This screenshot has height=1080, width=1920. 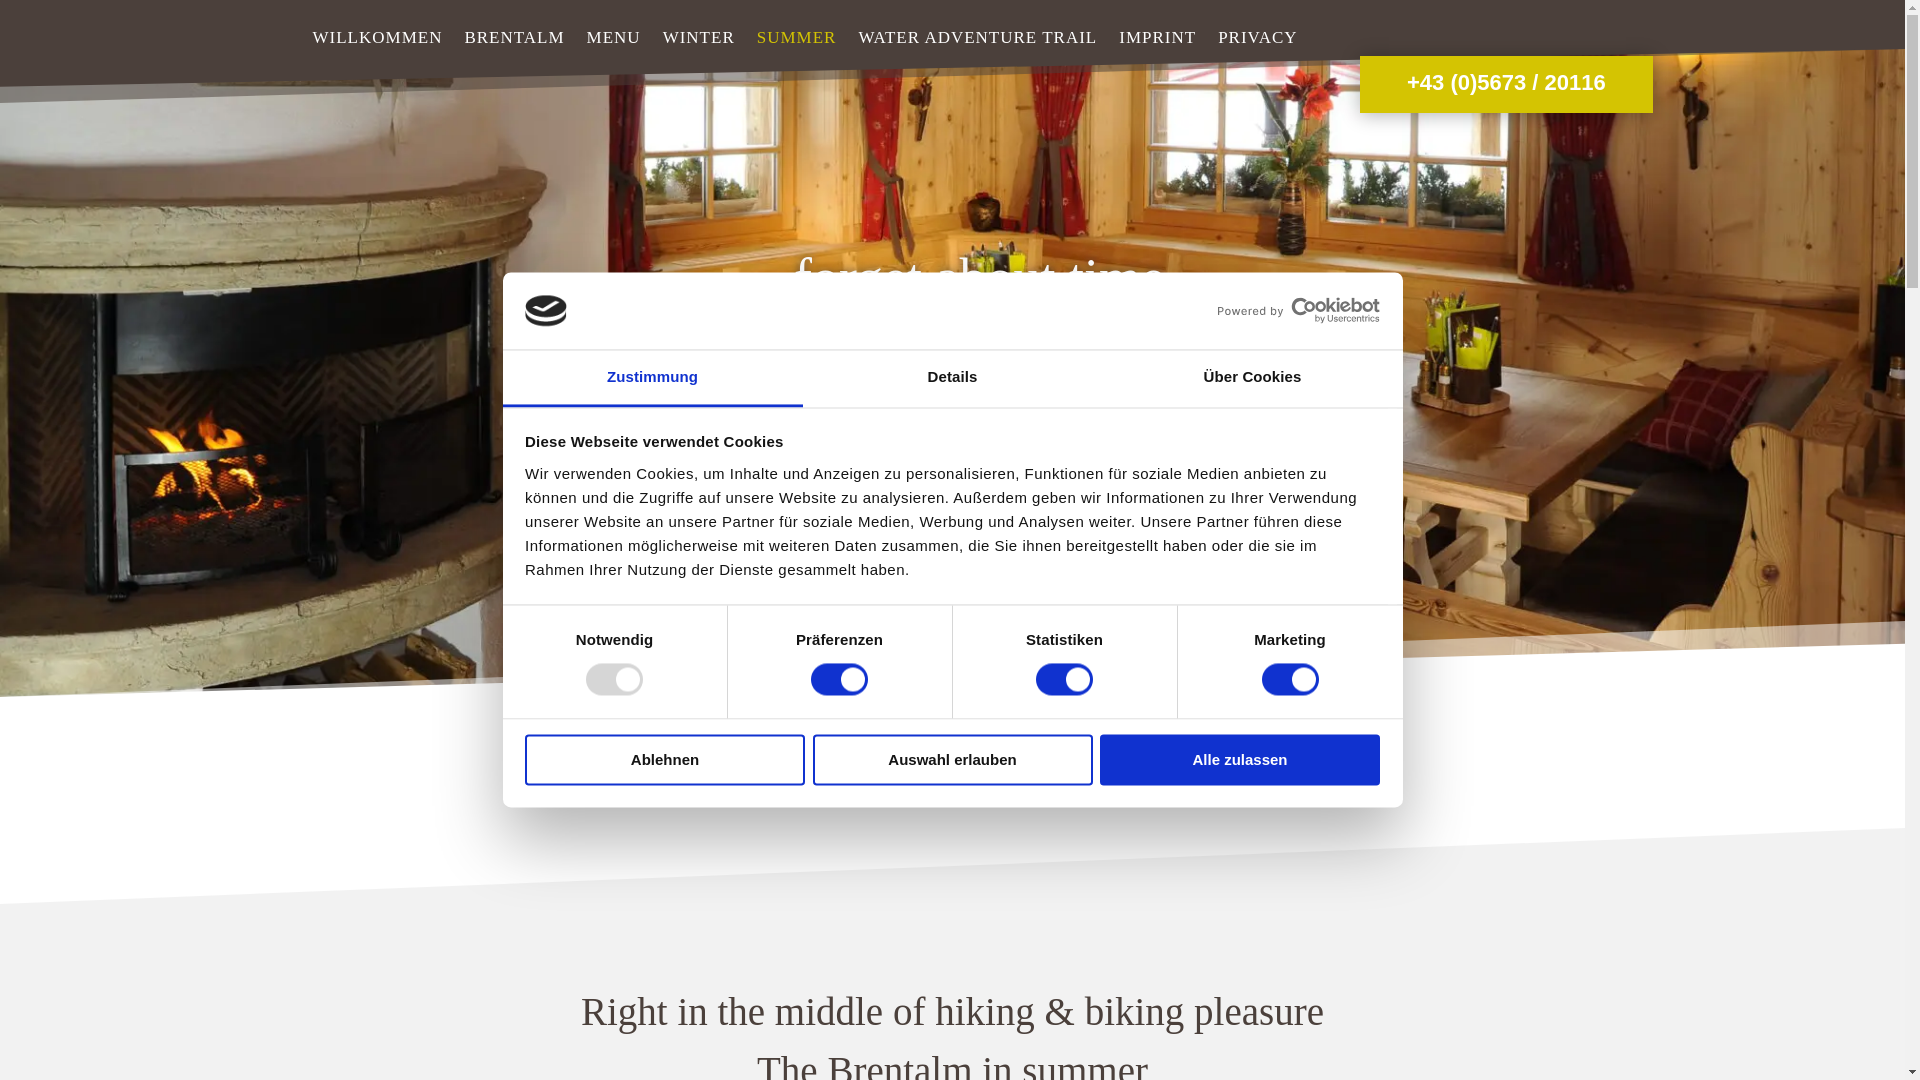 What do you see at coordinates (1158, 38) in the screenshot?
I see `IMPRINT` at bounding box center [1158, 38].